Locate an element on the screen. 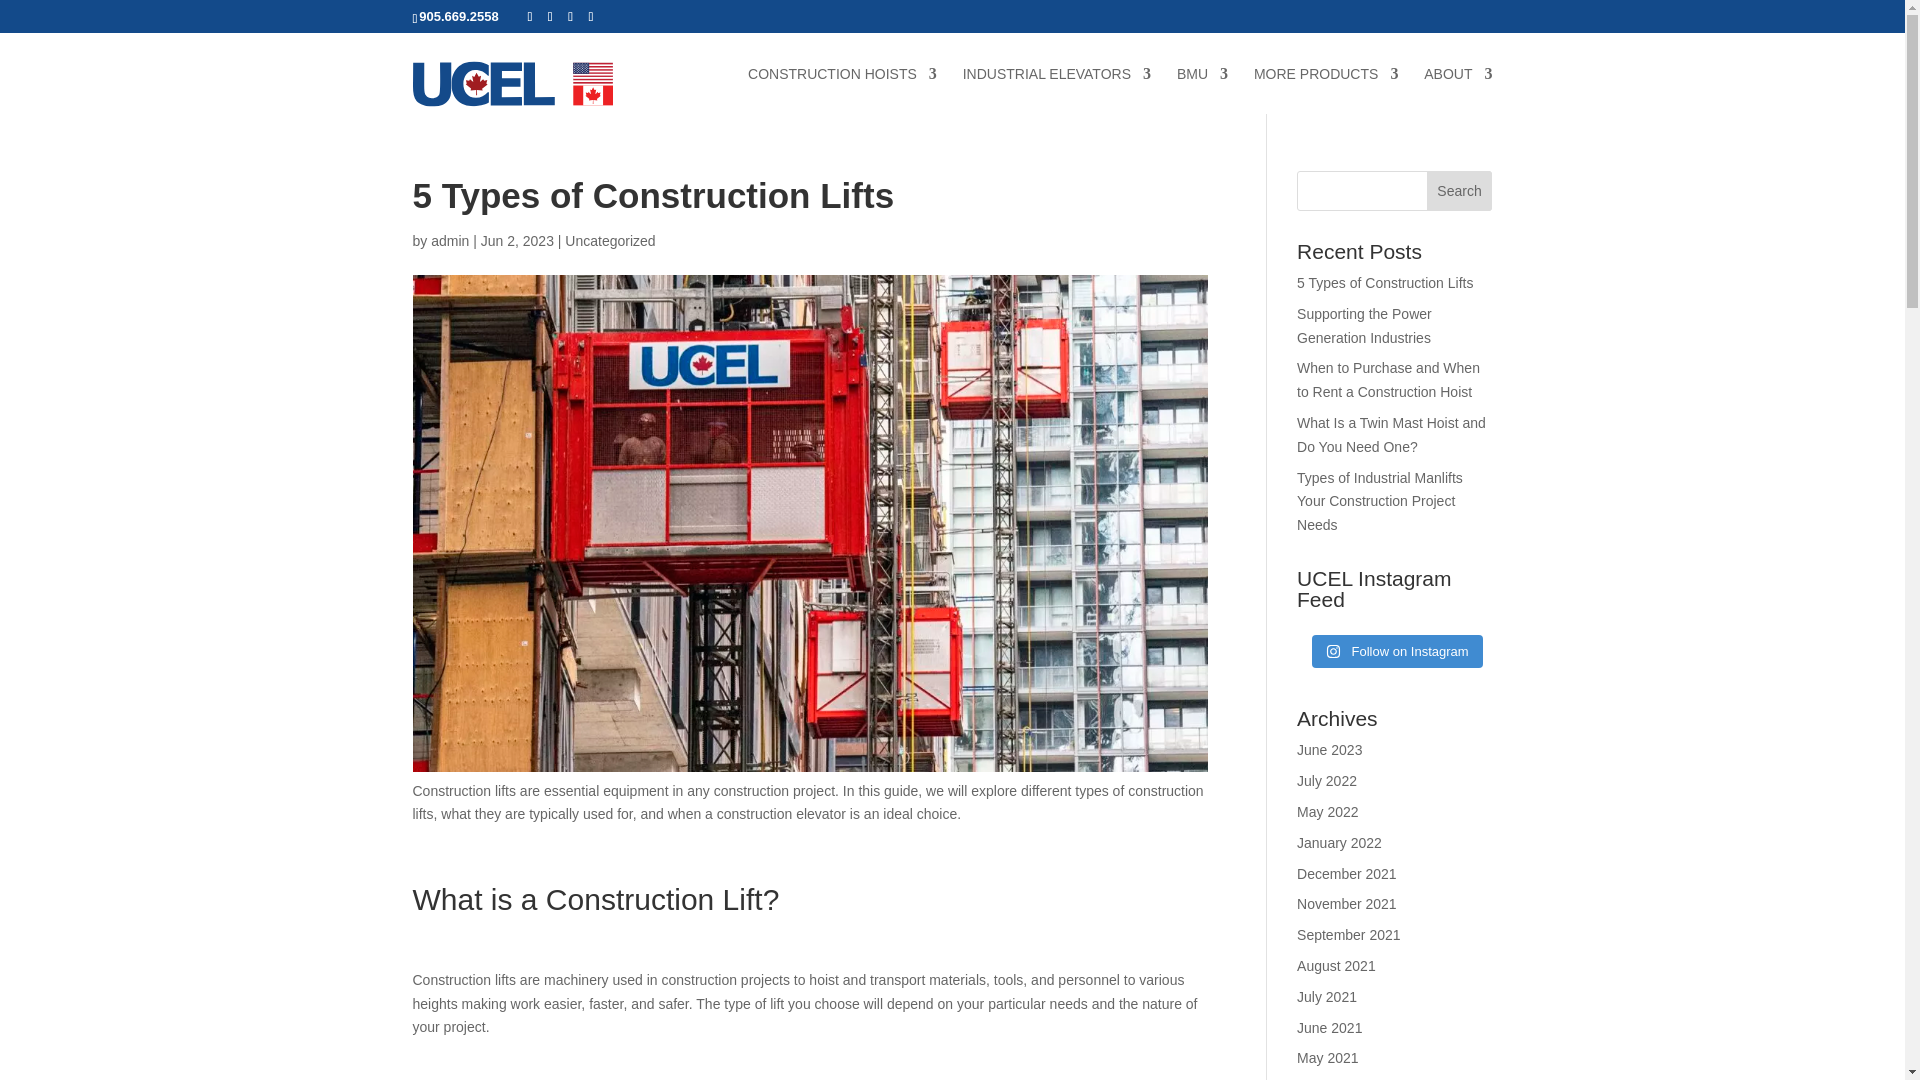  Search is located at coordinates (1460, 190).